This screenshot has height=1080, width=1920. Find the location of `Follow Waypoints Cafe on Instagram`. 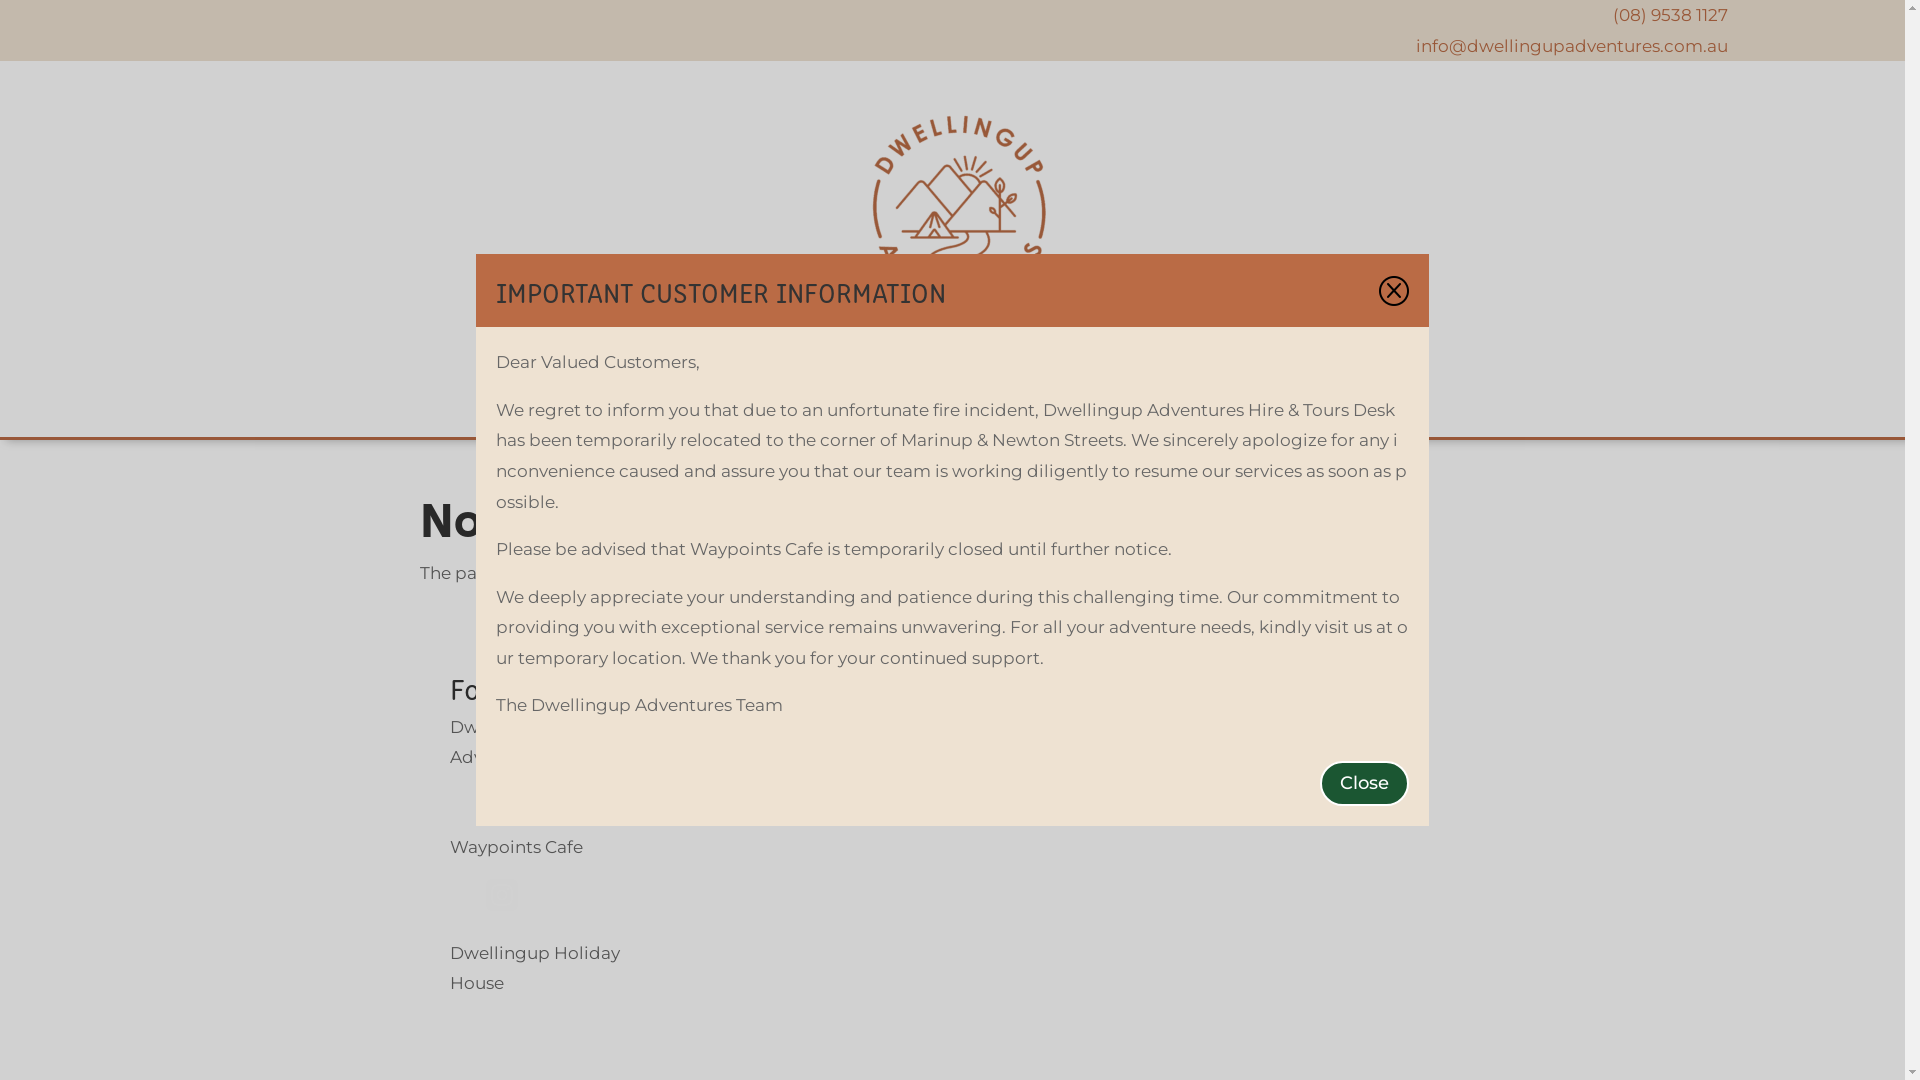

Follow Waypoints Cafe on Instagram is located at coordinates (502, 905).